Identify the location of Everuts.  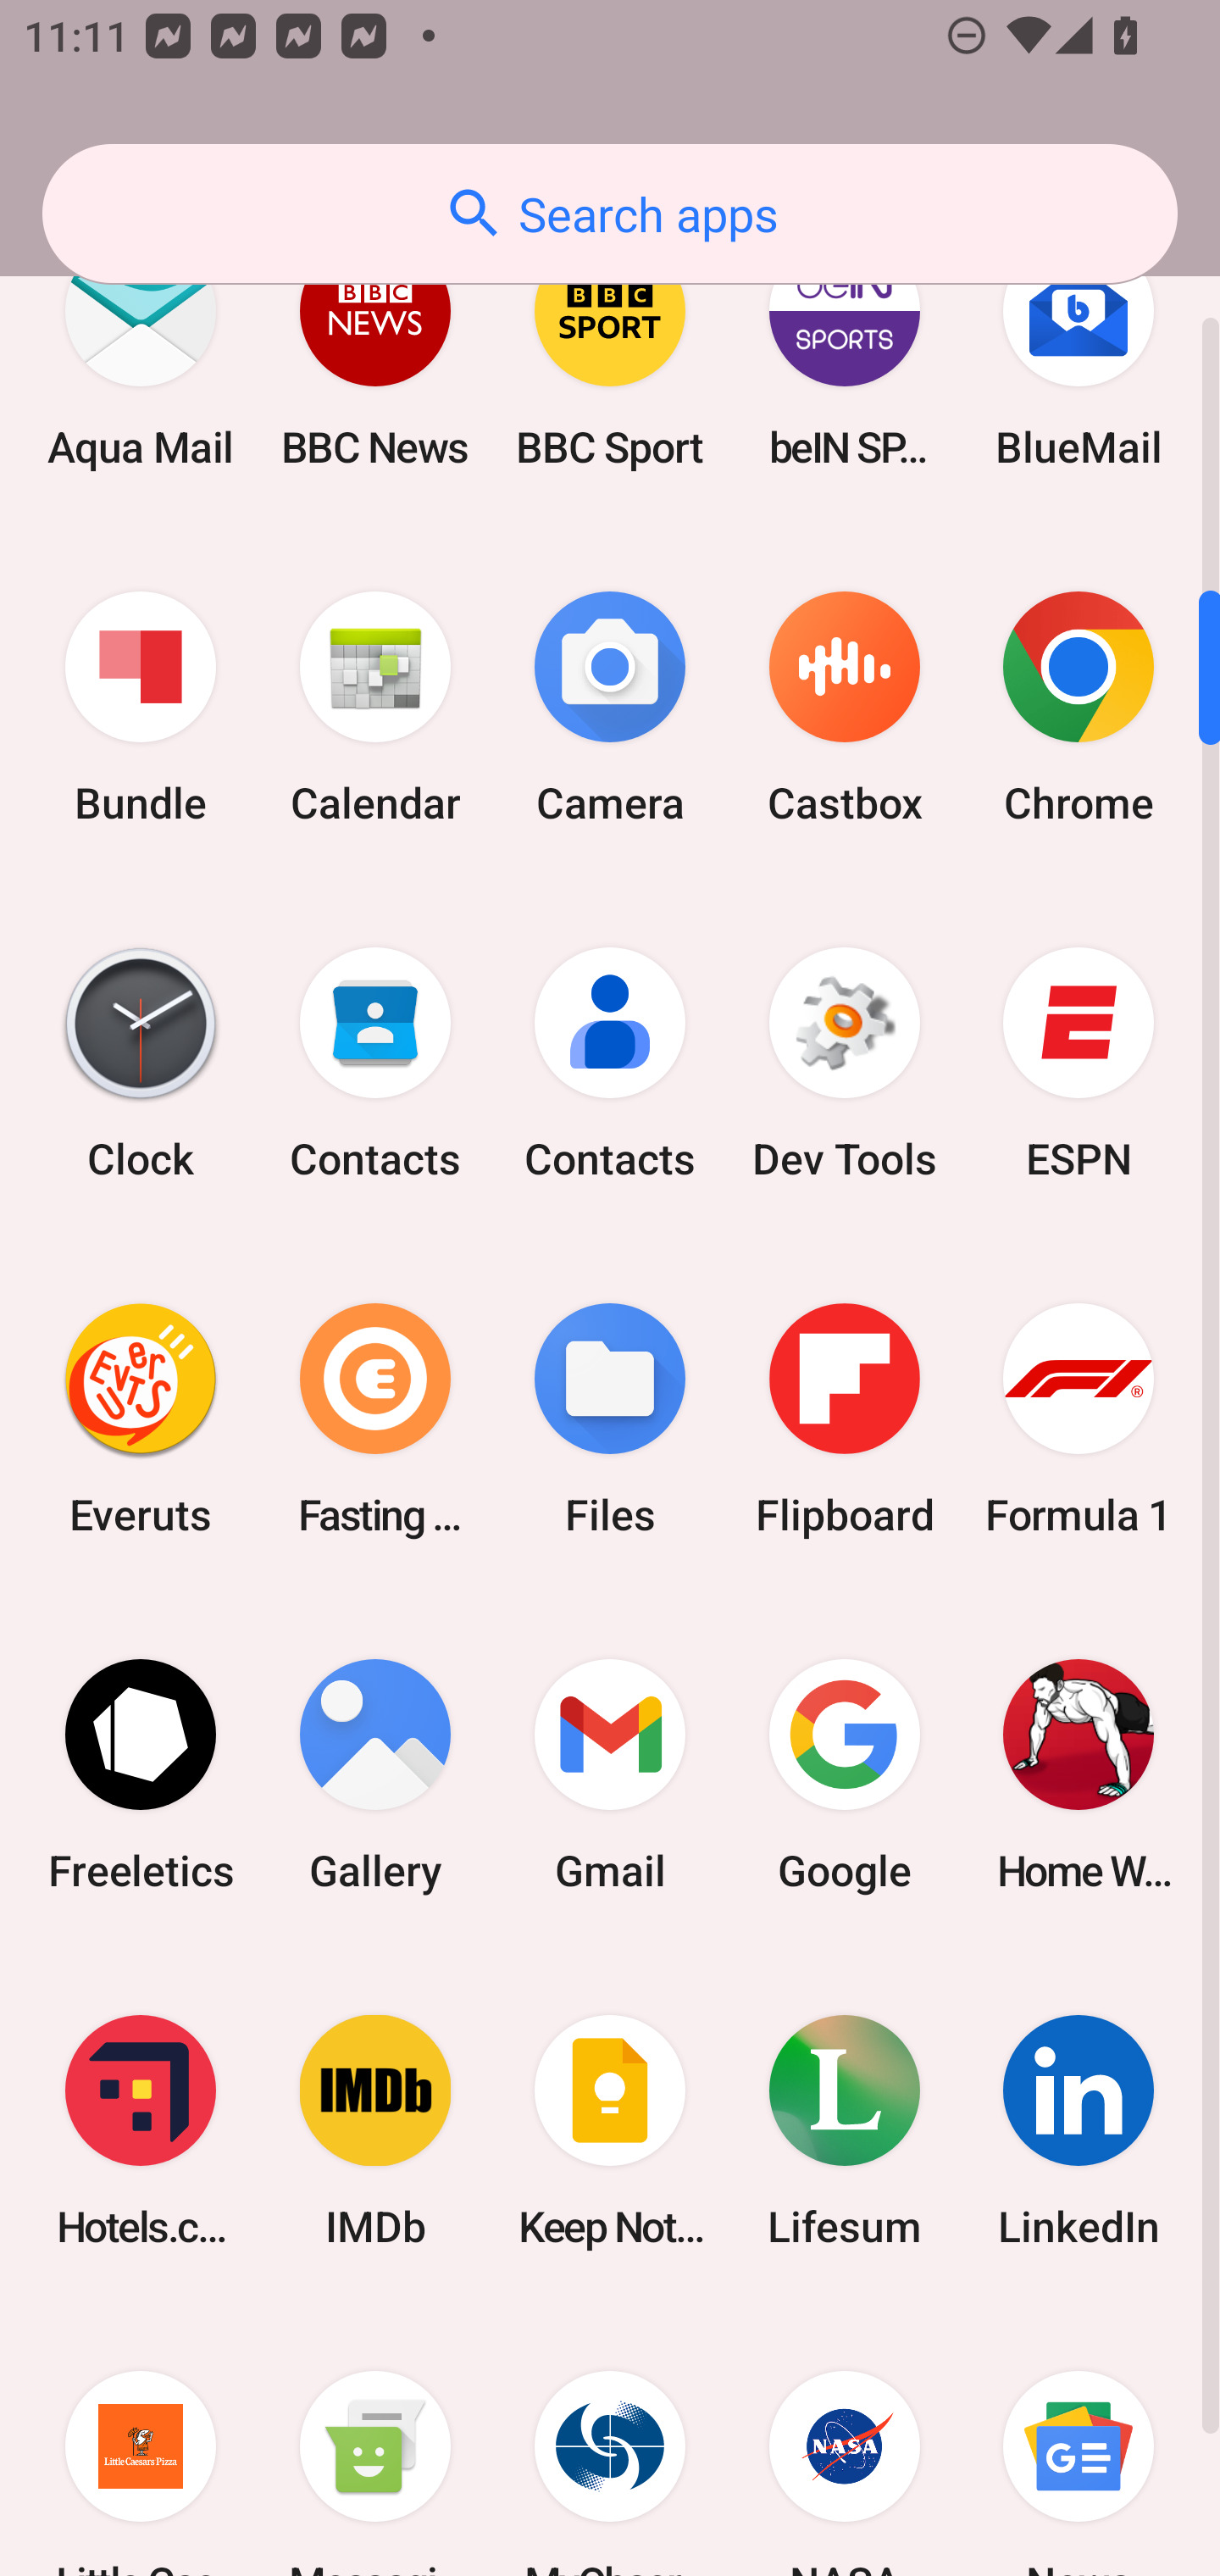
(141, 1418).